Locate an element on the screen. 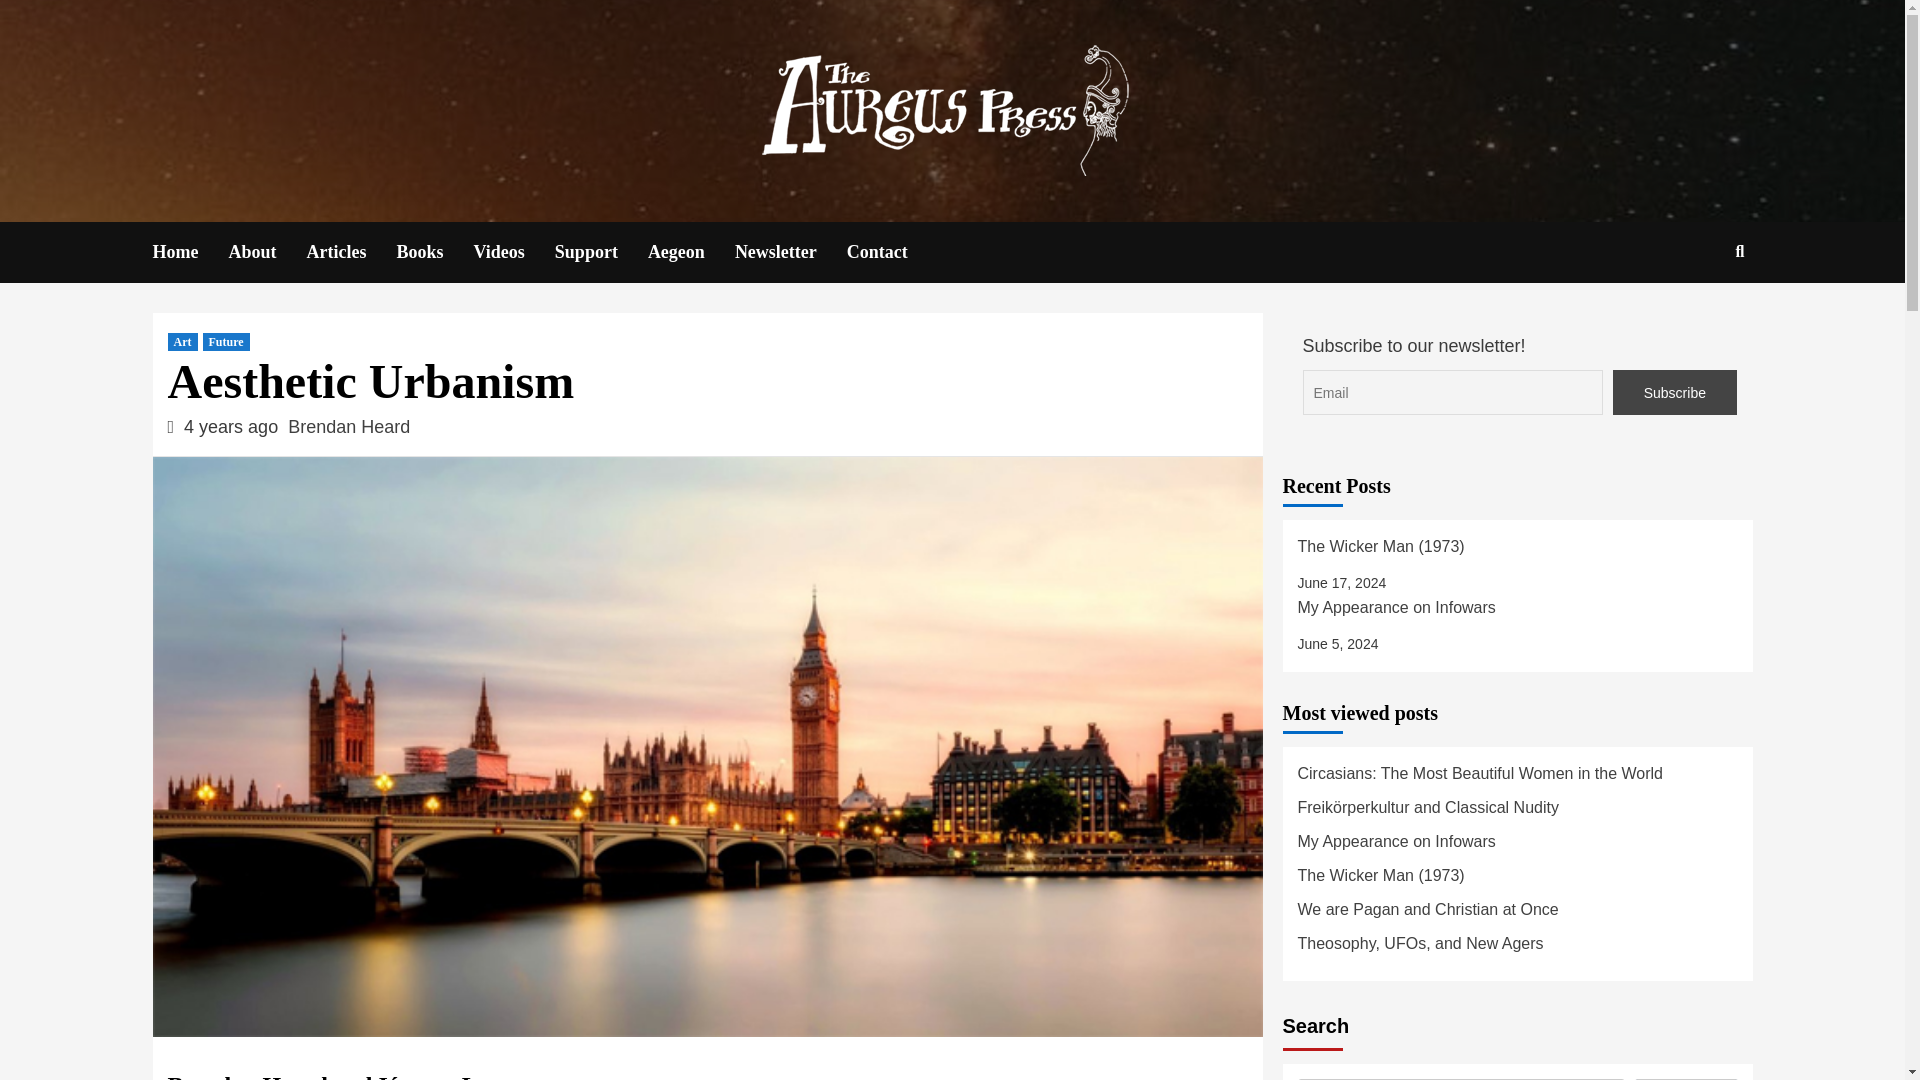 The image size is (1920, 1080). Search is located at coordinates (1693, 316).